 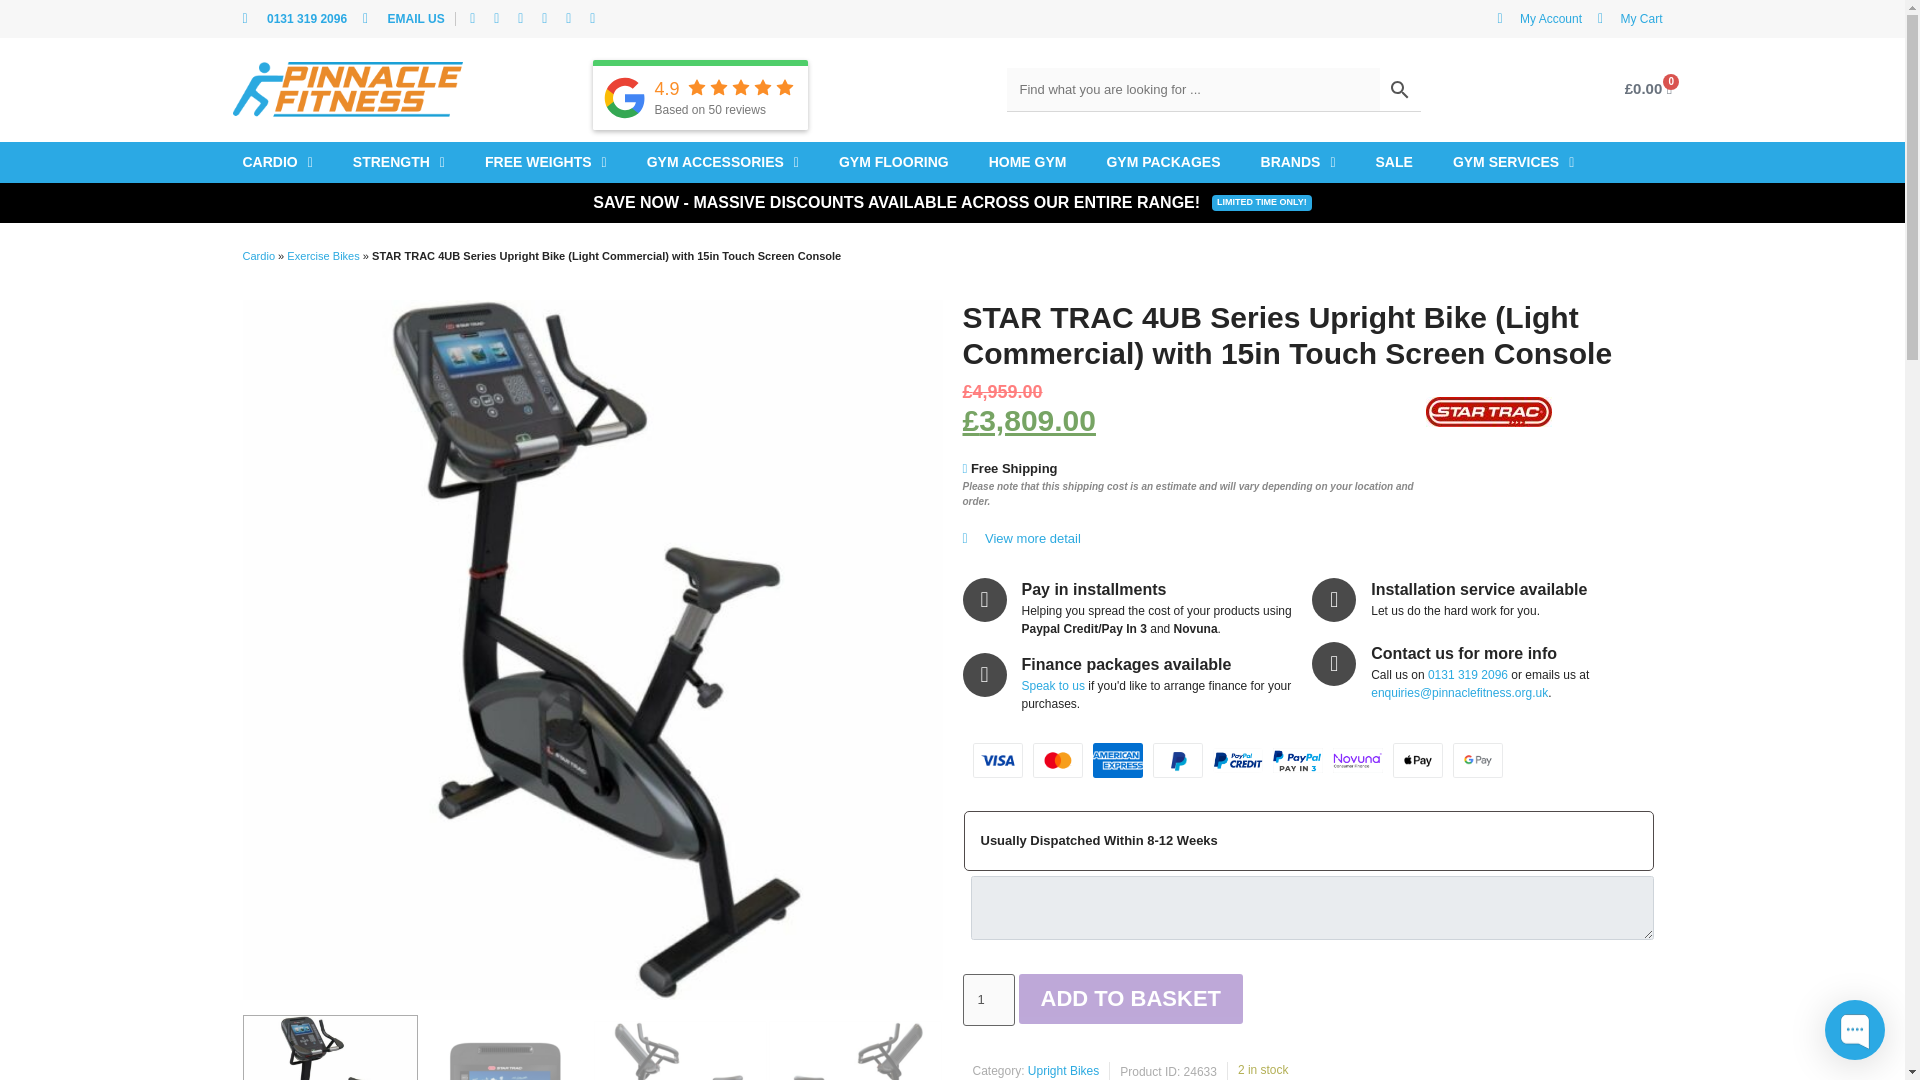 I want to click on 0131 319 2096, so click(x=294, y=18).